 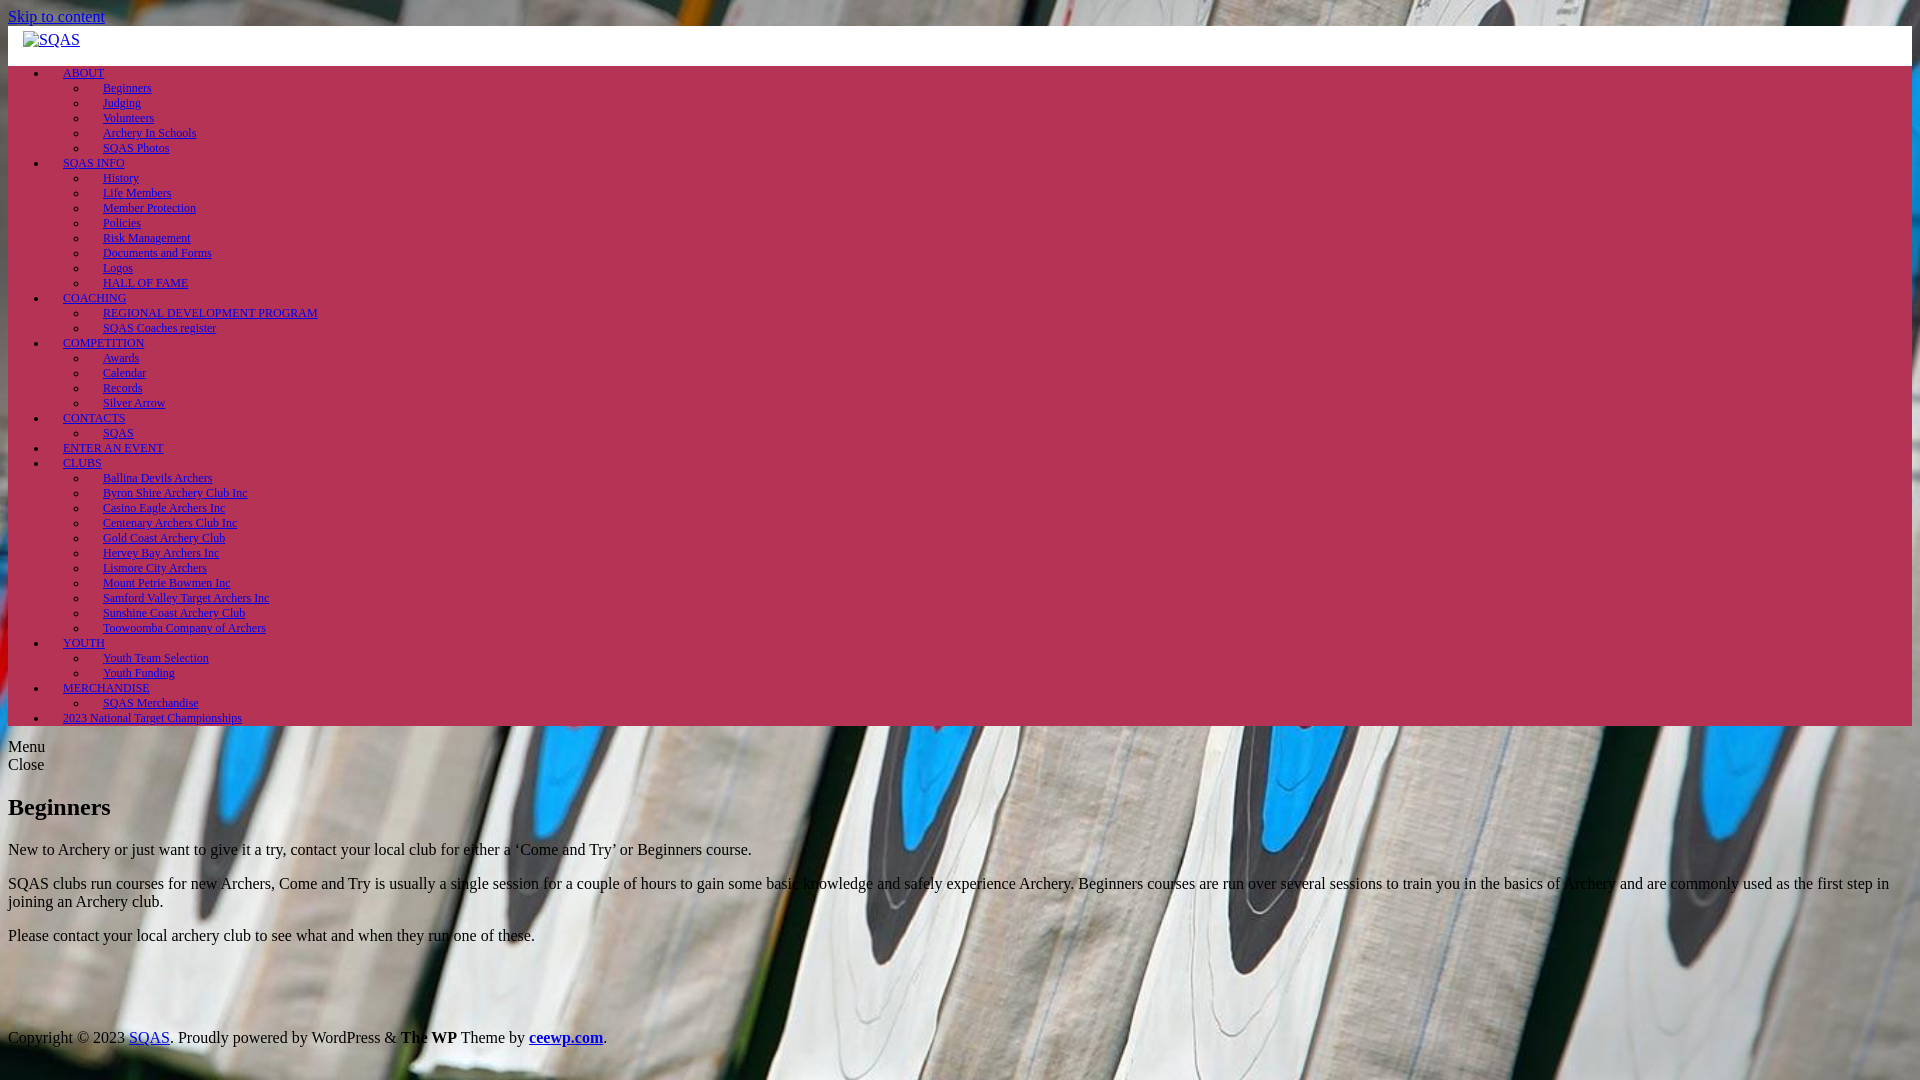 I want to click on COACHING, so click(x=94, y=298).